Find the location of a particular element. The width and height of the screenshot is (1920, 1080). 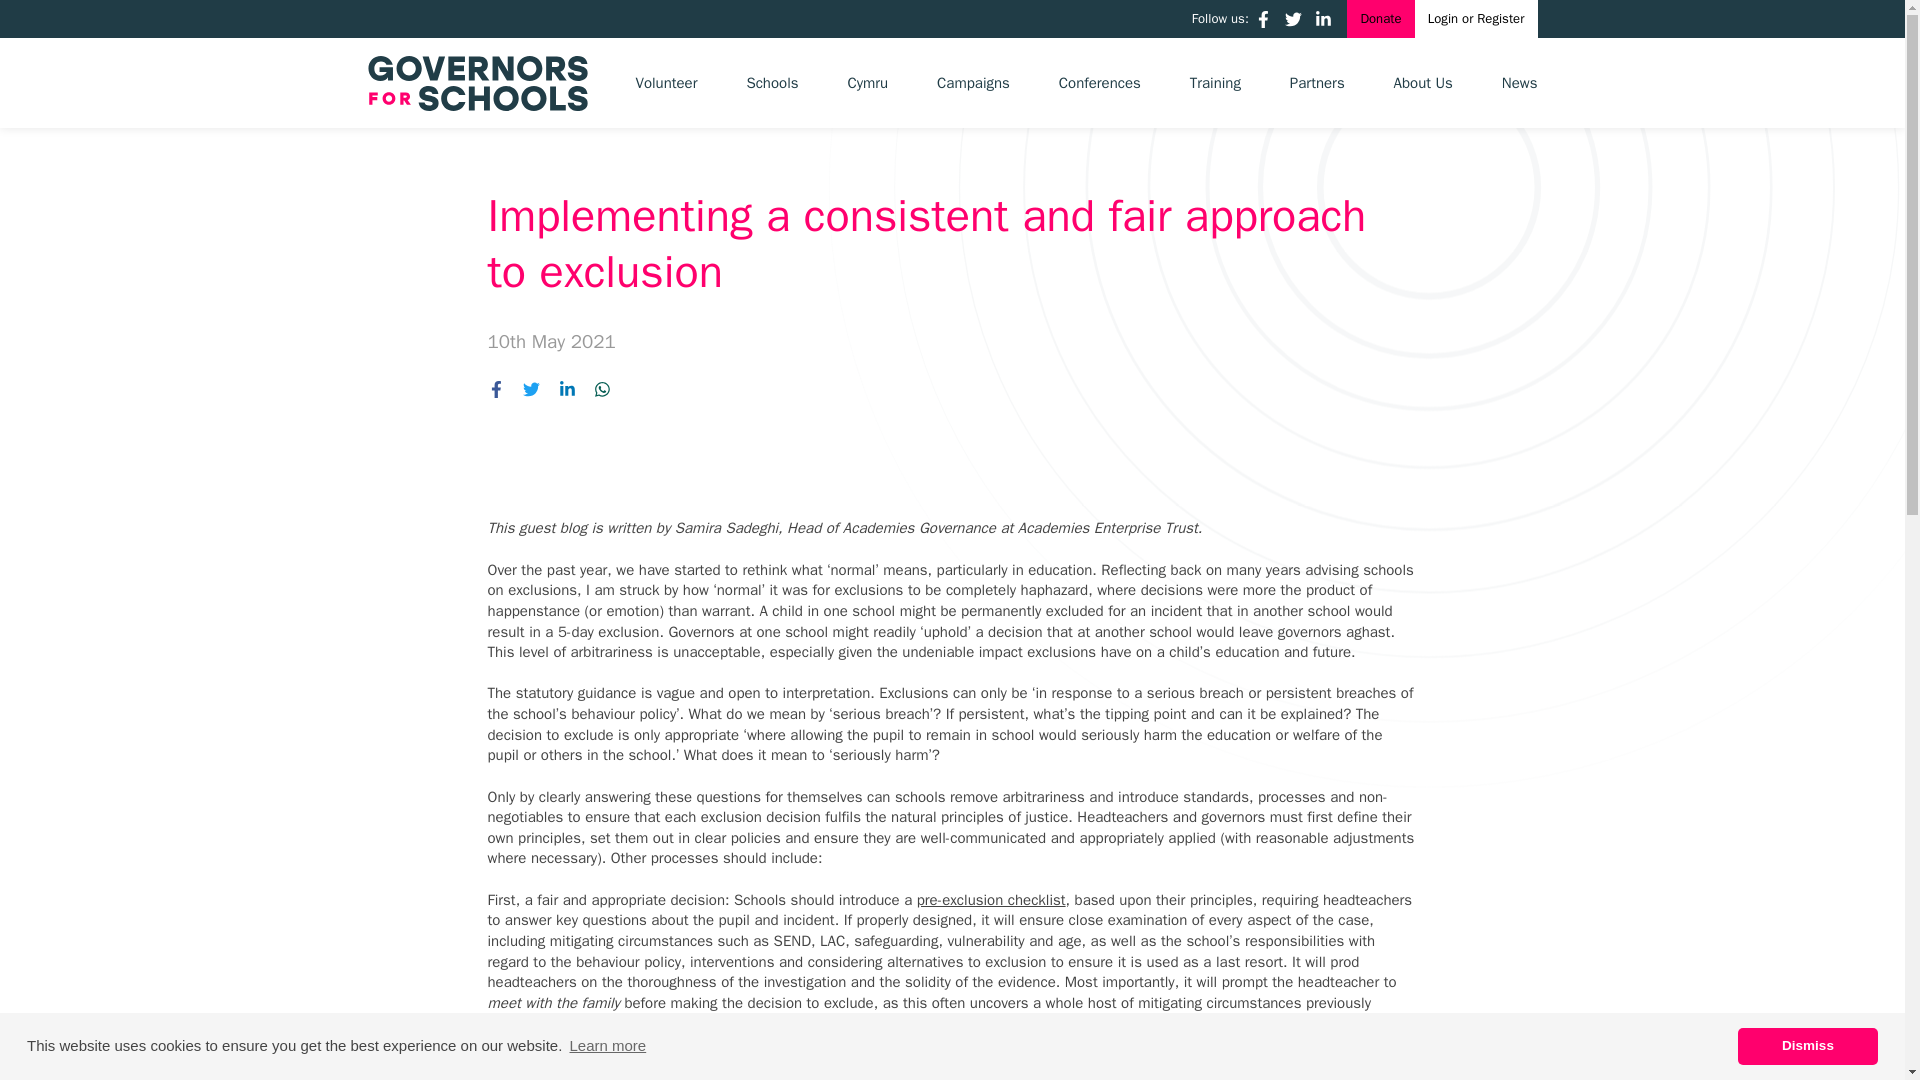

Dismiss is located at coordinates (1807, 1046).